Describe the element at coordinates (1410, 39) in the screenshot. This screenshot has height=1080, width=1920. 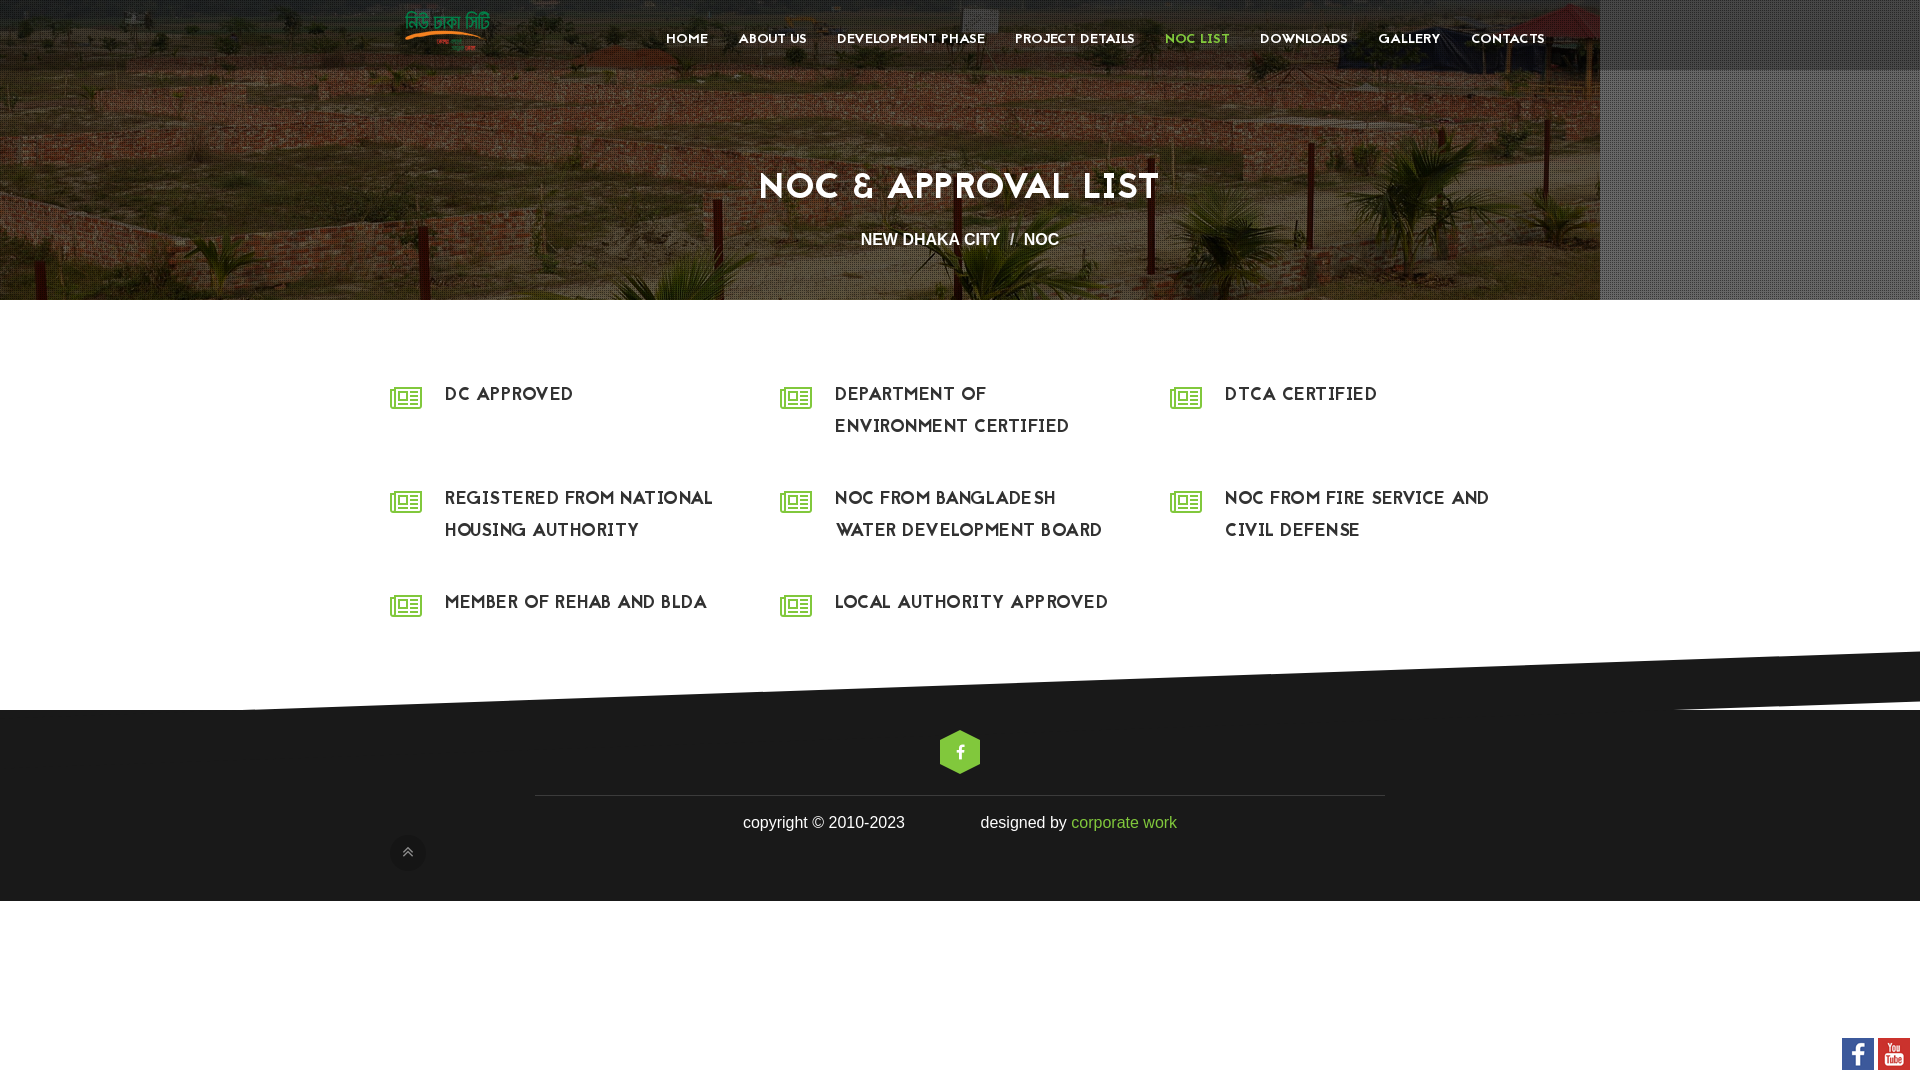
I see `GALLERY` at that location.